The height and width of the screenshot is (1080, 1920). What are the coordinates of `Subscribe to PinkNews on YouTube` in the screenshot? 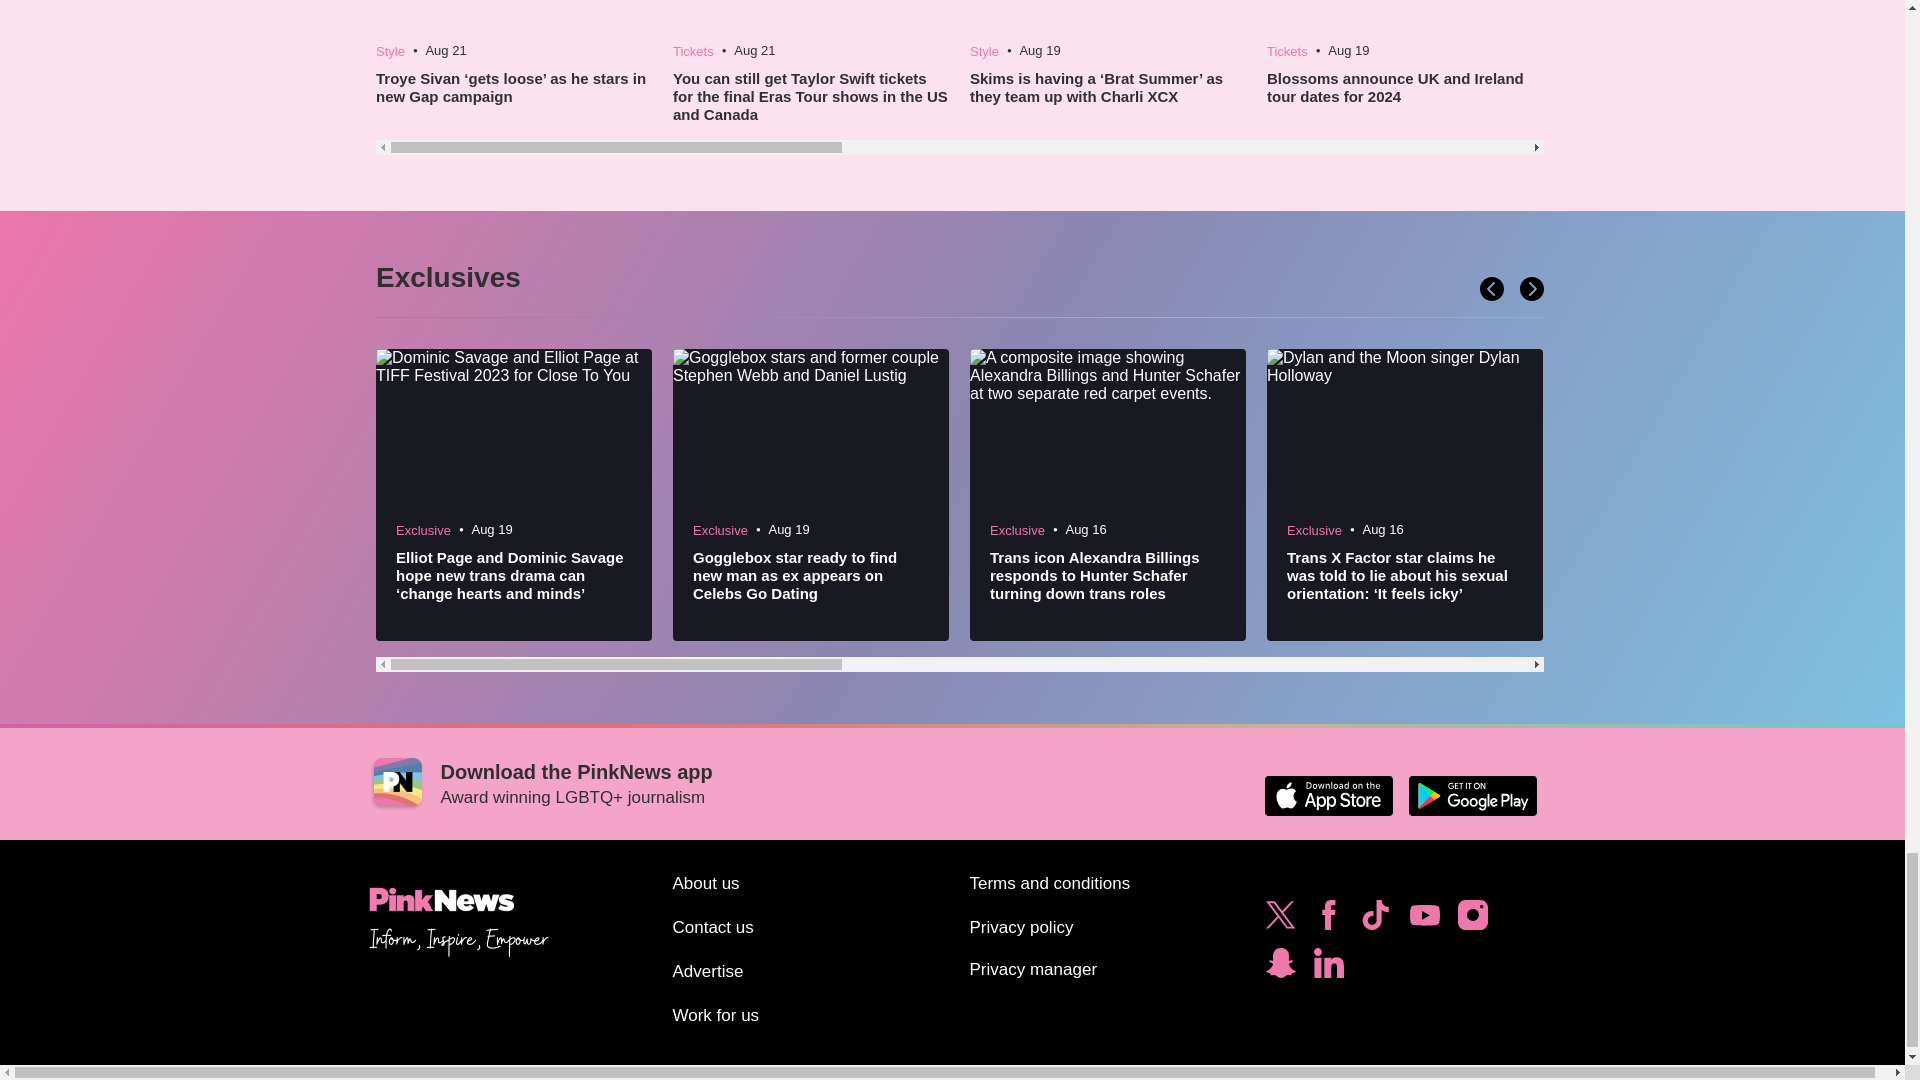 It's located at (1424, 920).